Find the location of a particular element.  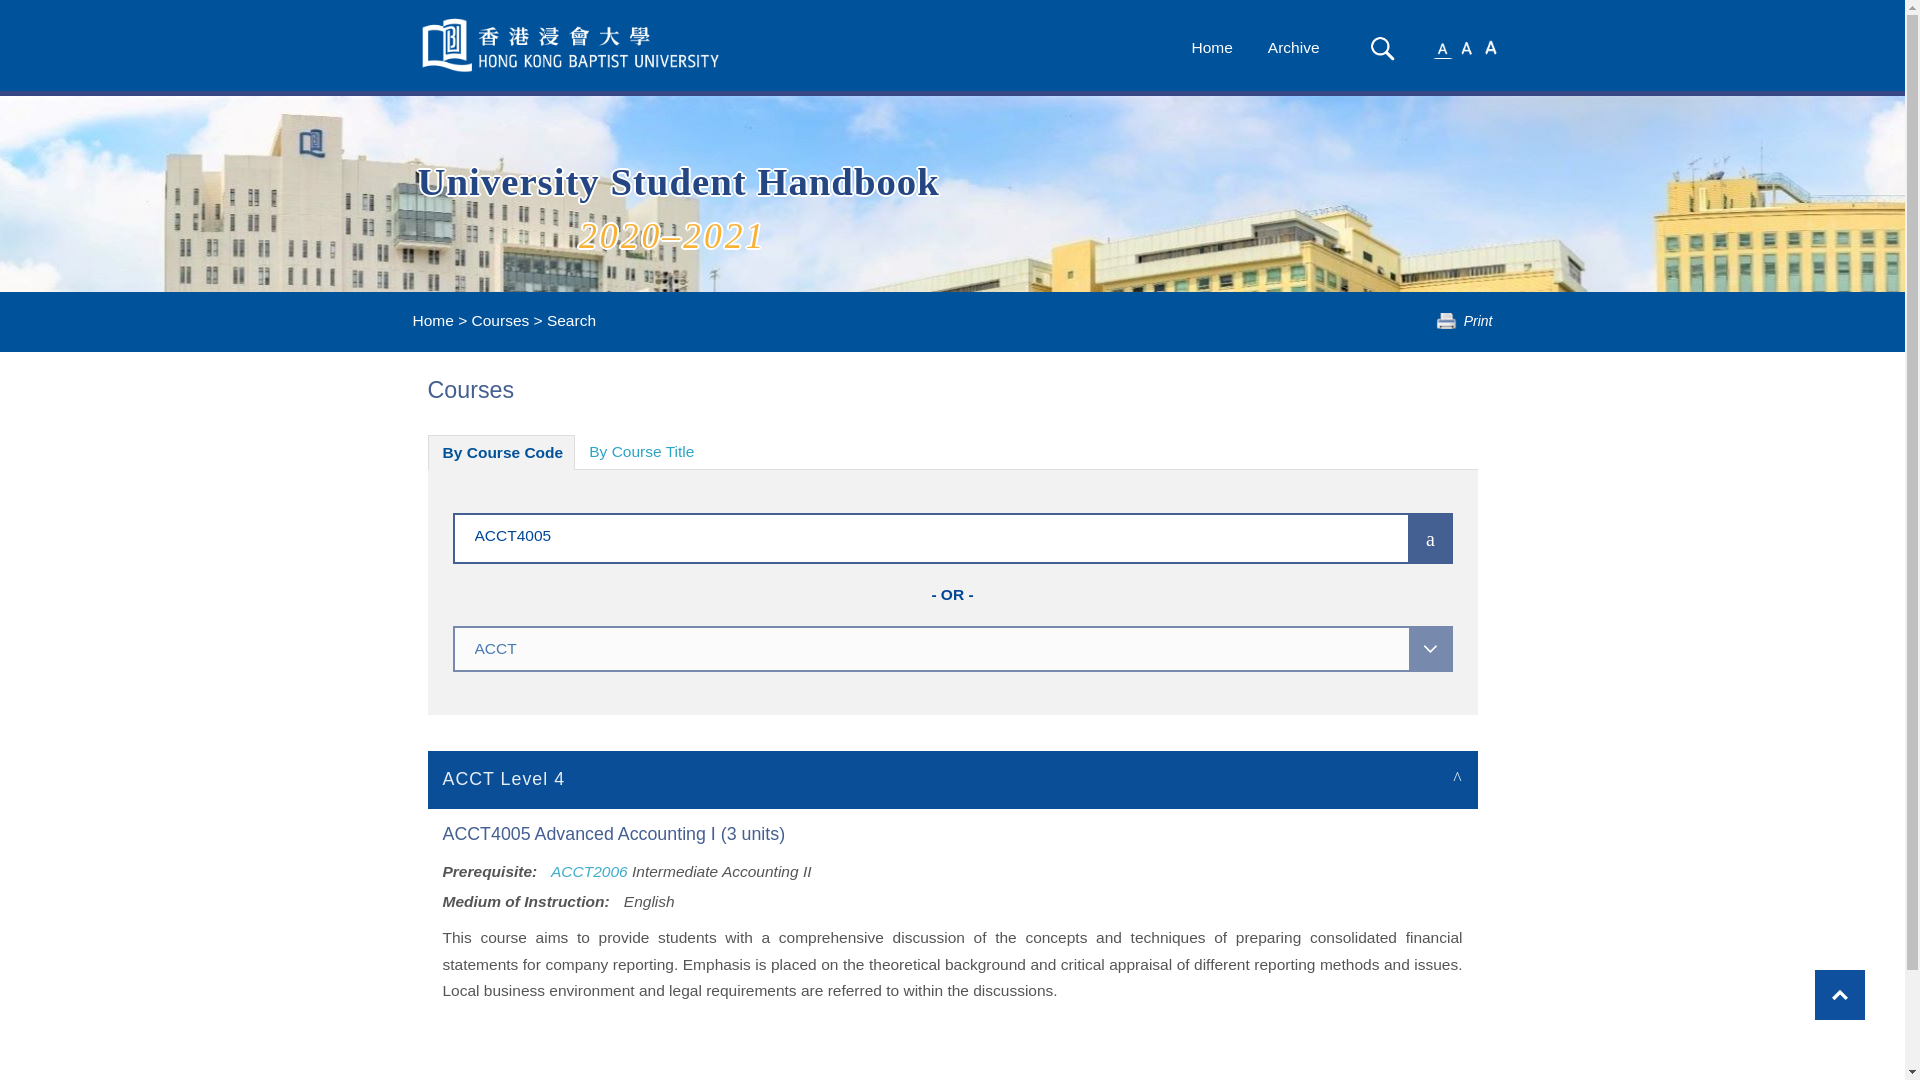

HKBU Student Handbook is located at coordinates (572, 45).